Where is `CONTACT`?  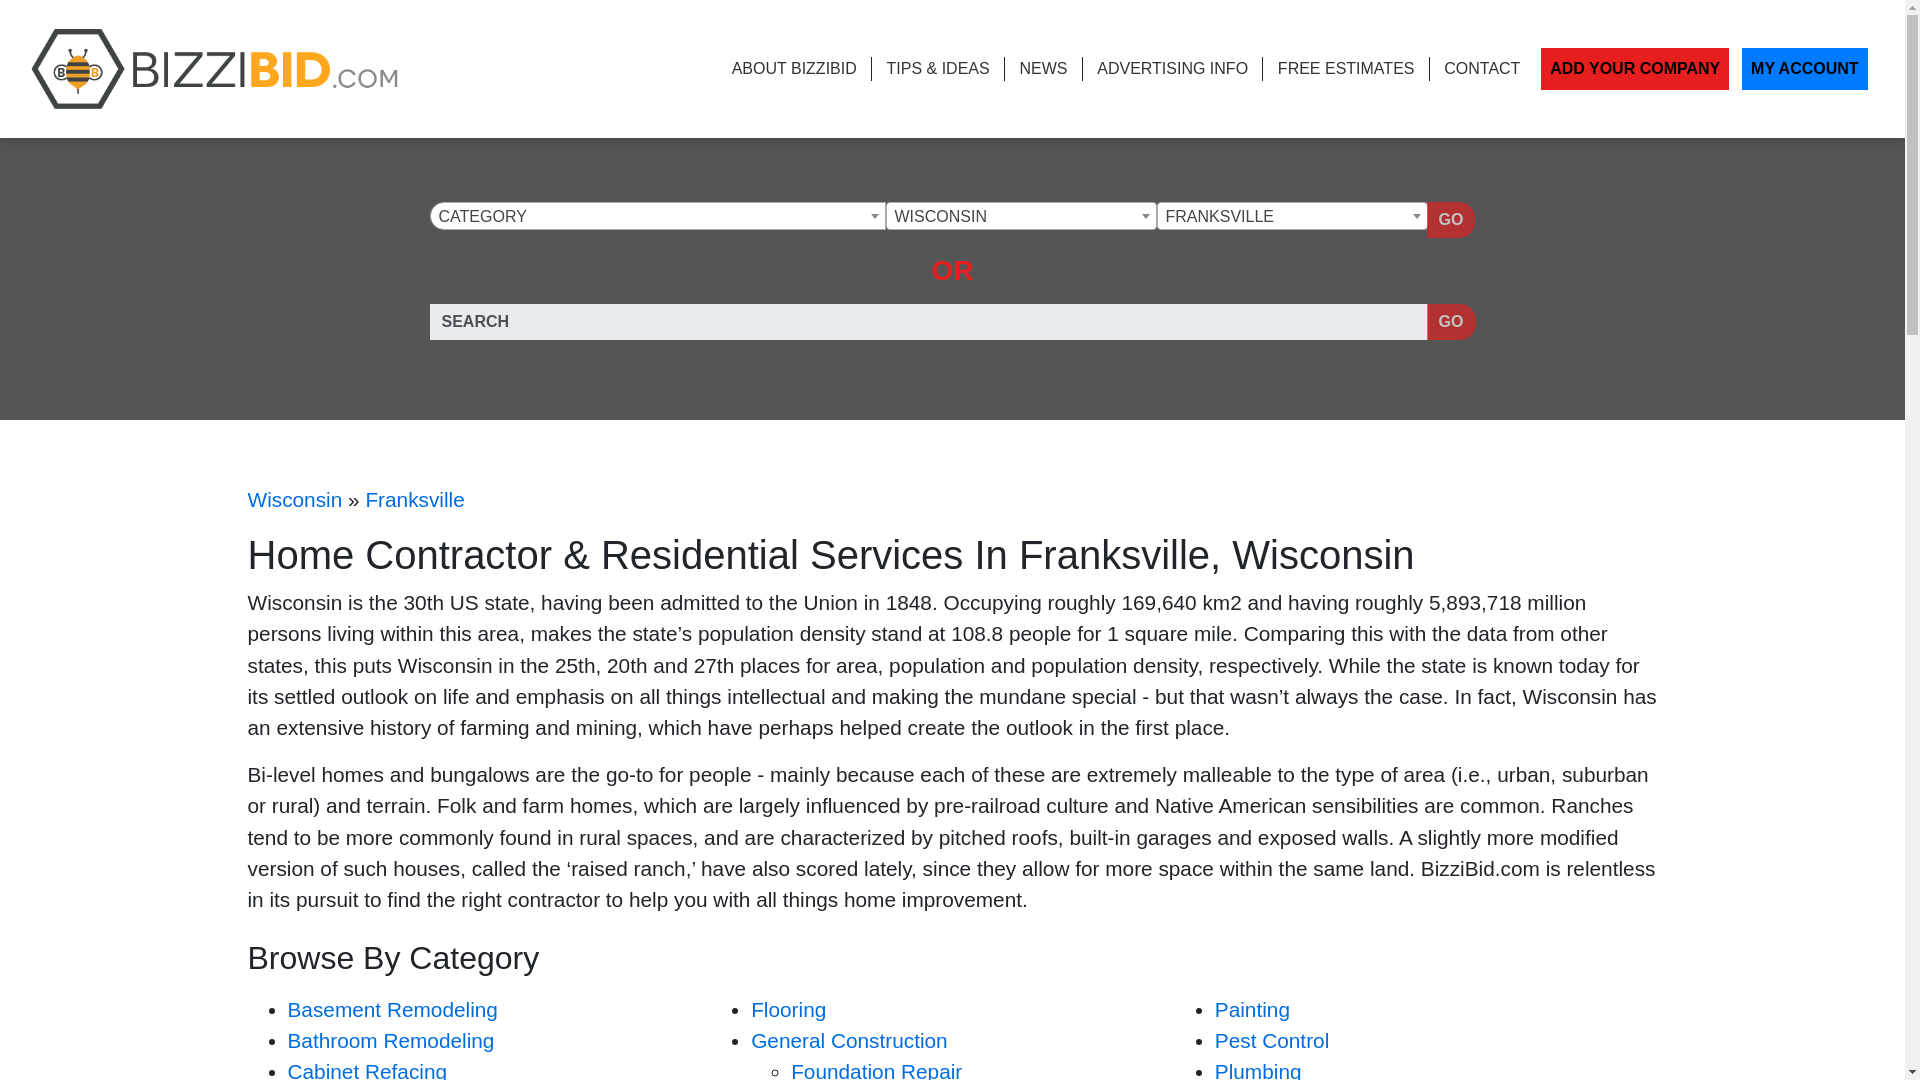
CONTACT is located at coordinates (1482, 69).